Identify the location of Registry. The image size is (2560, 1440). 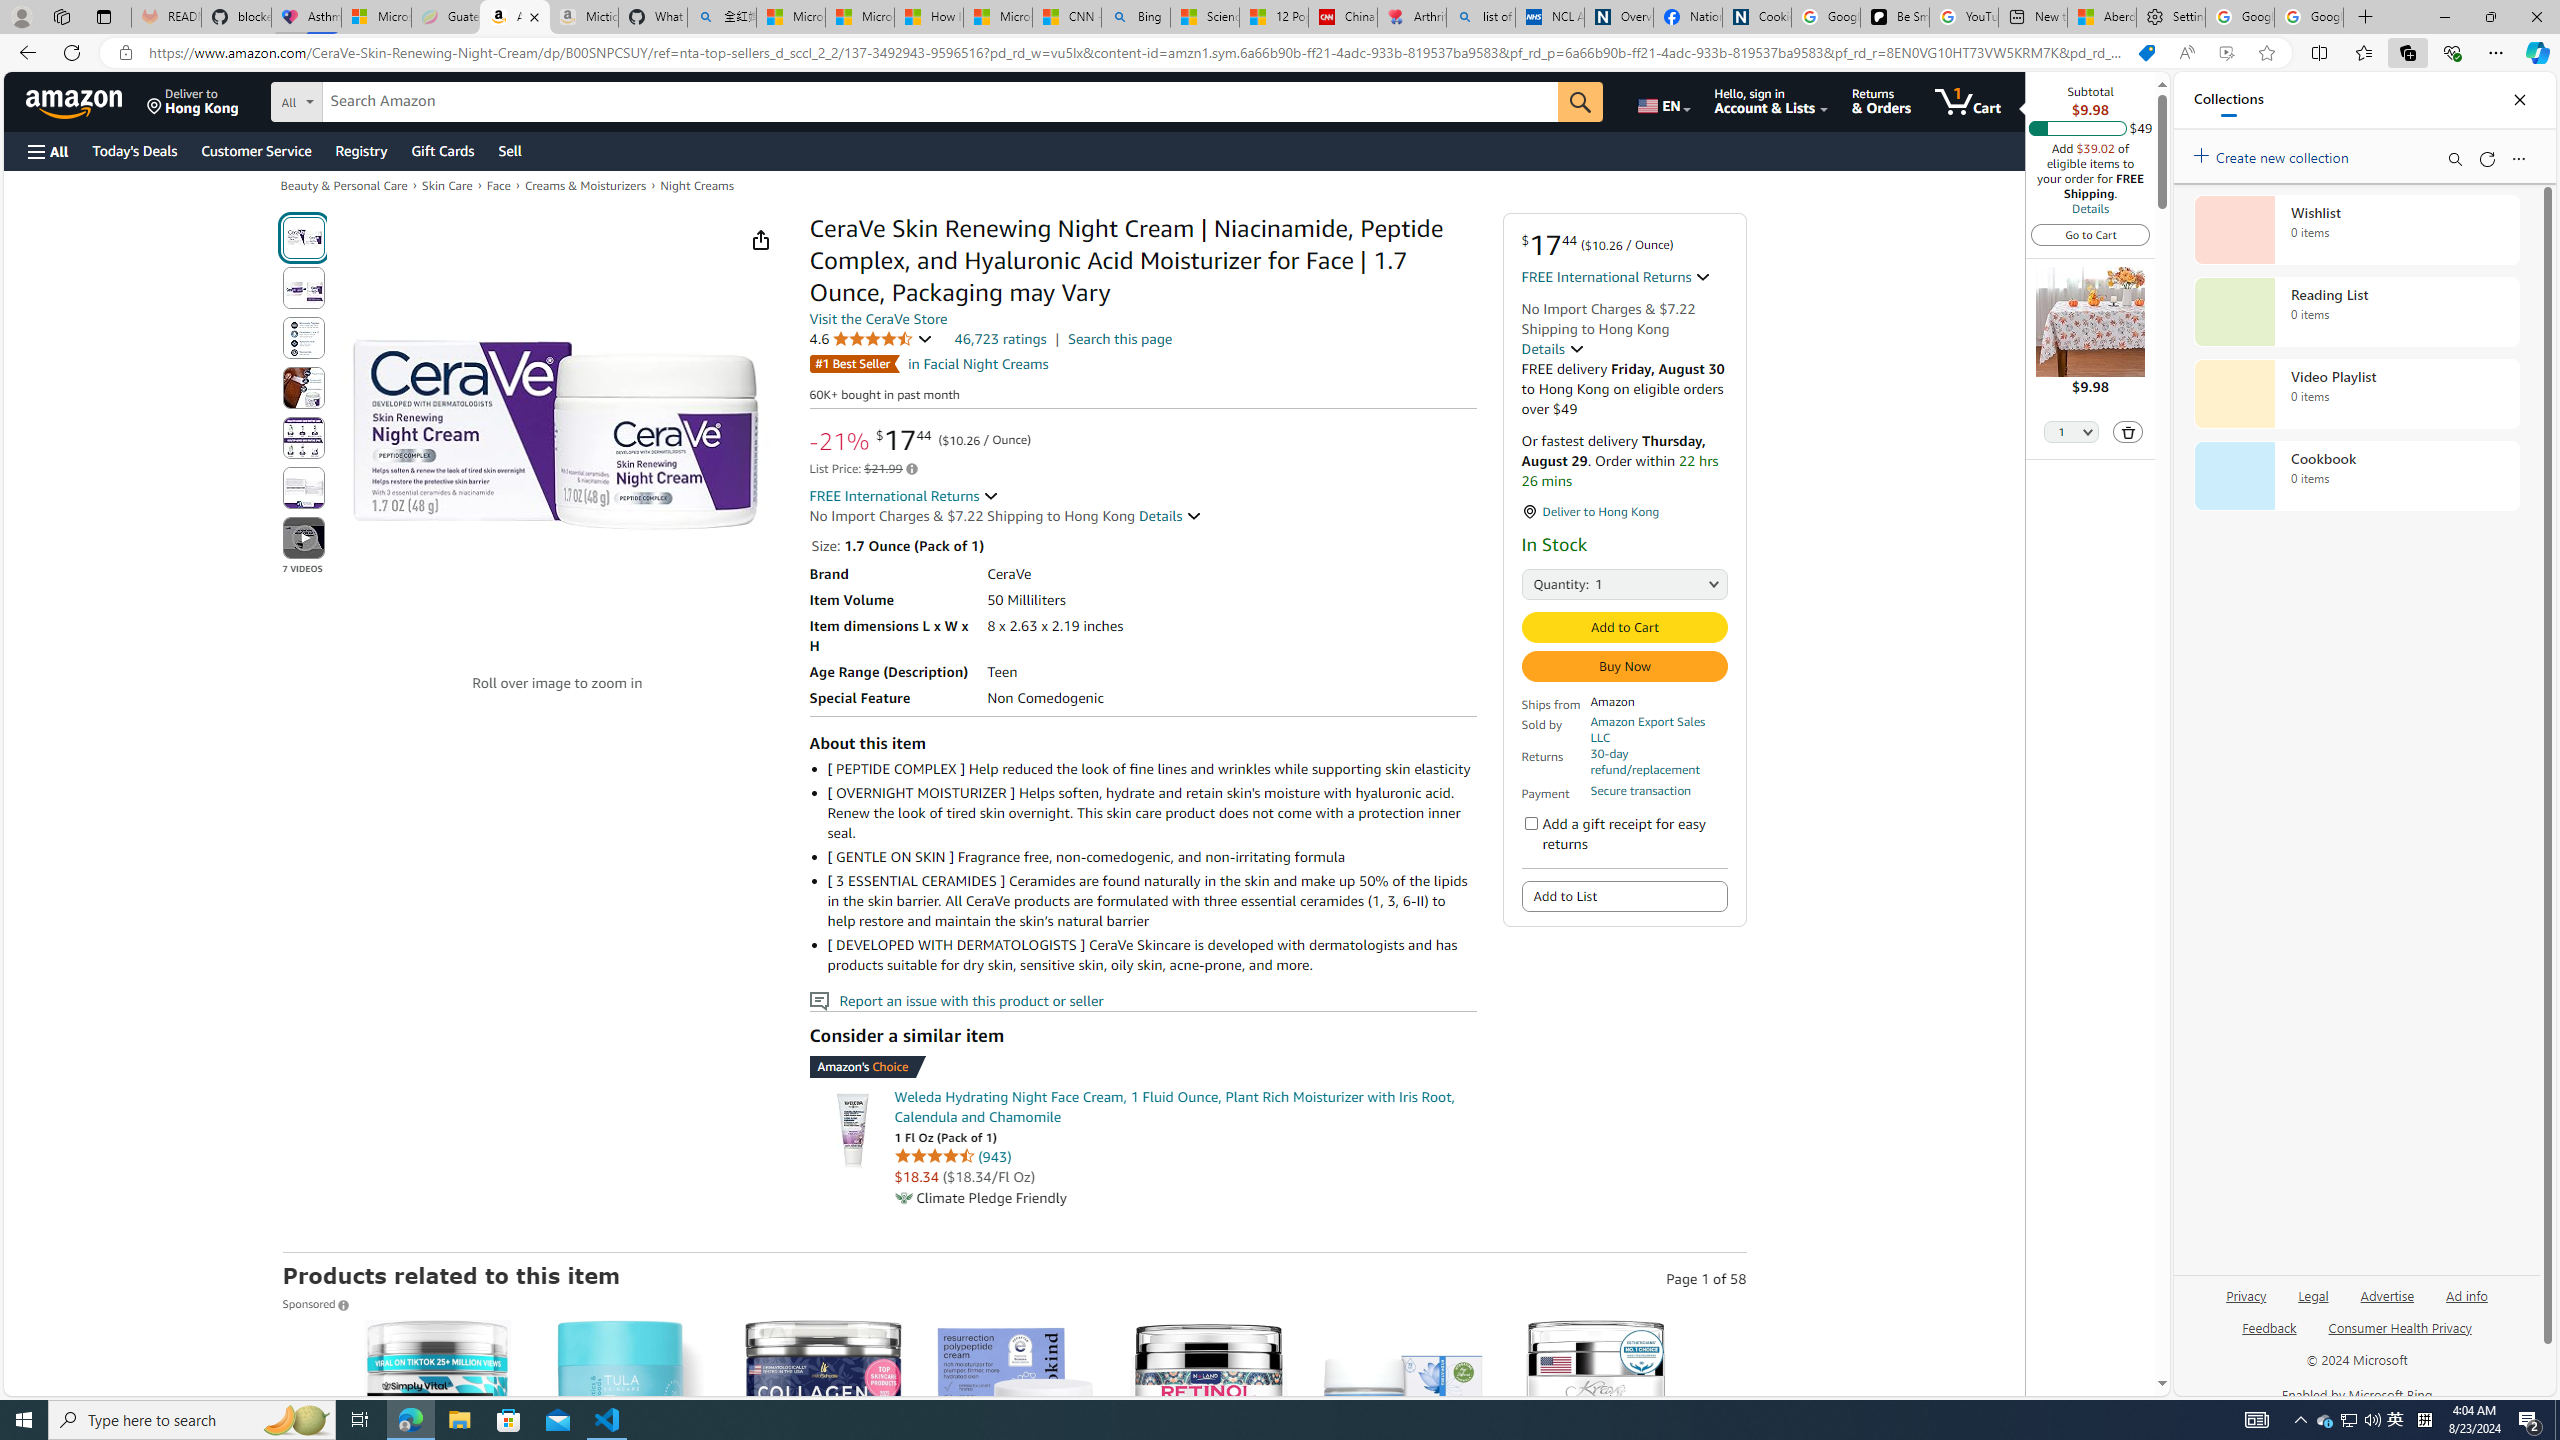
(360, 150).